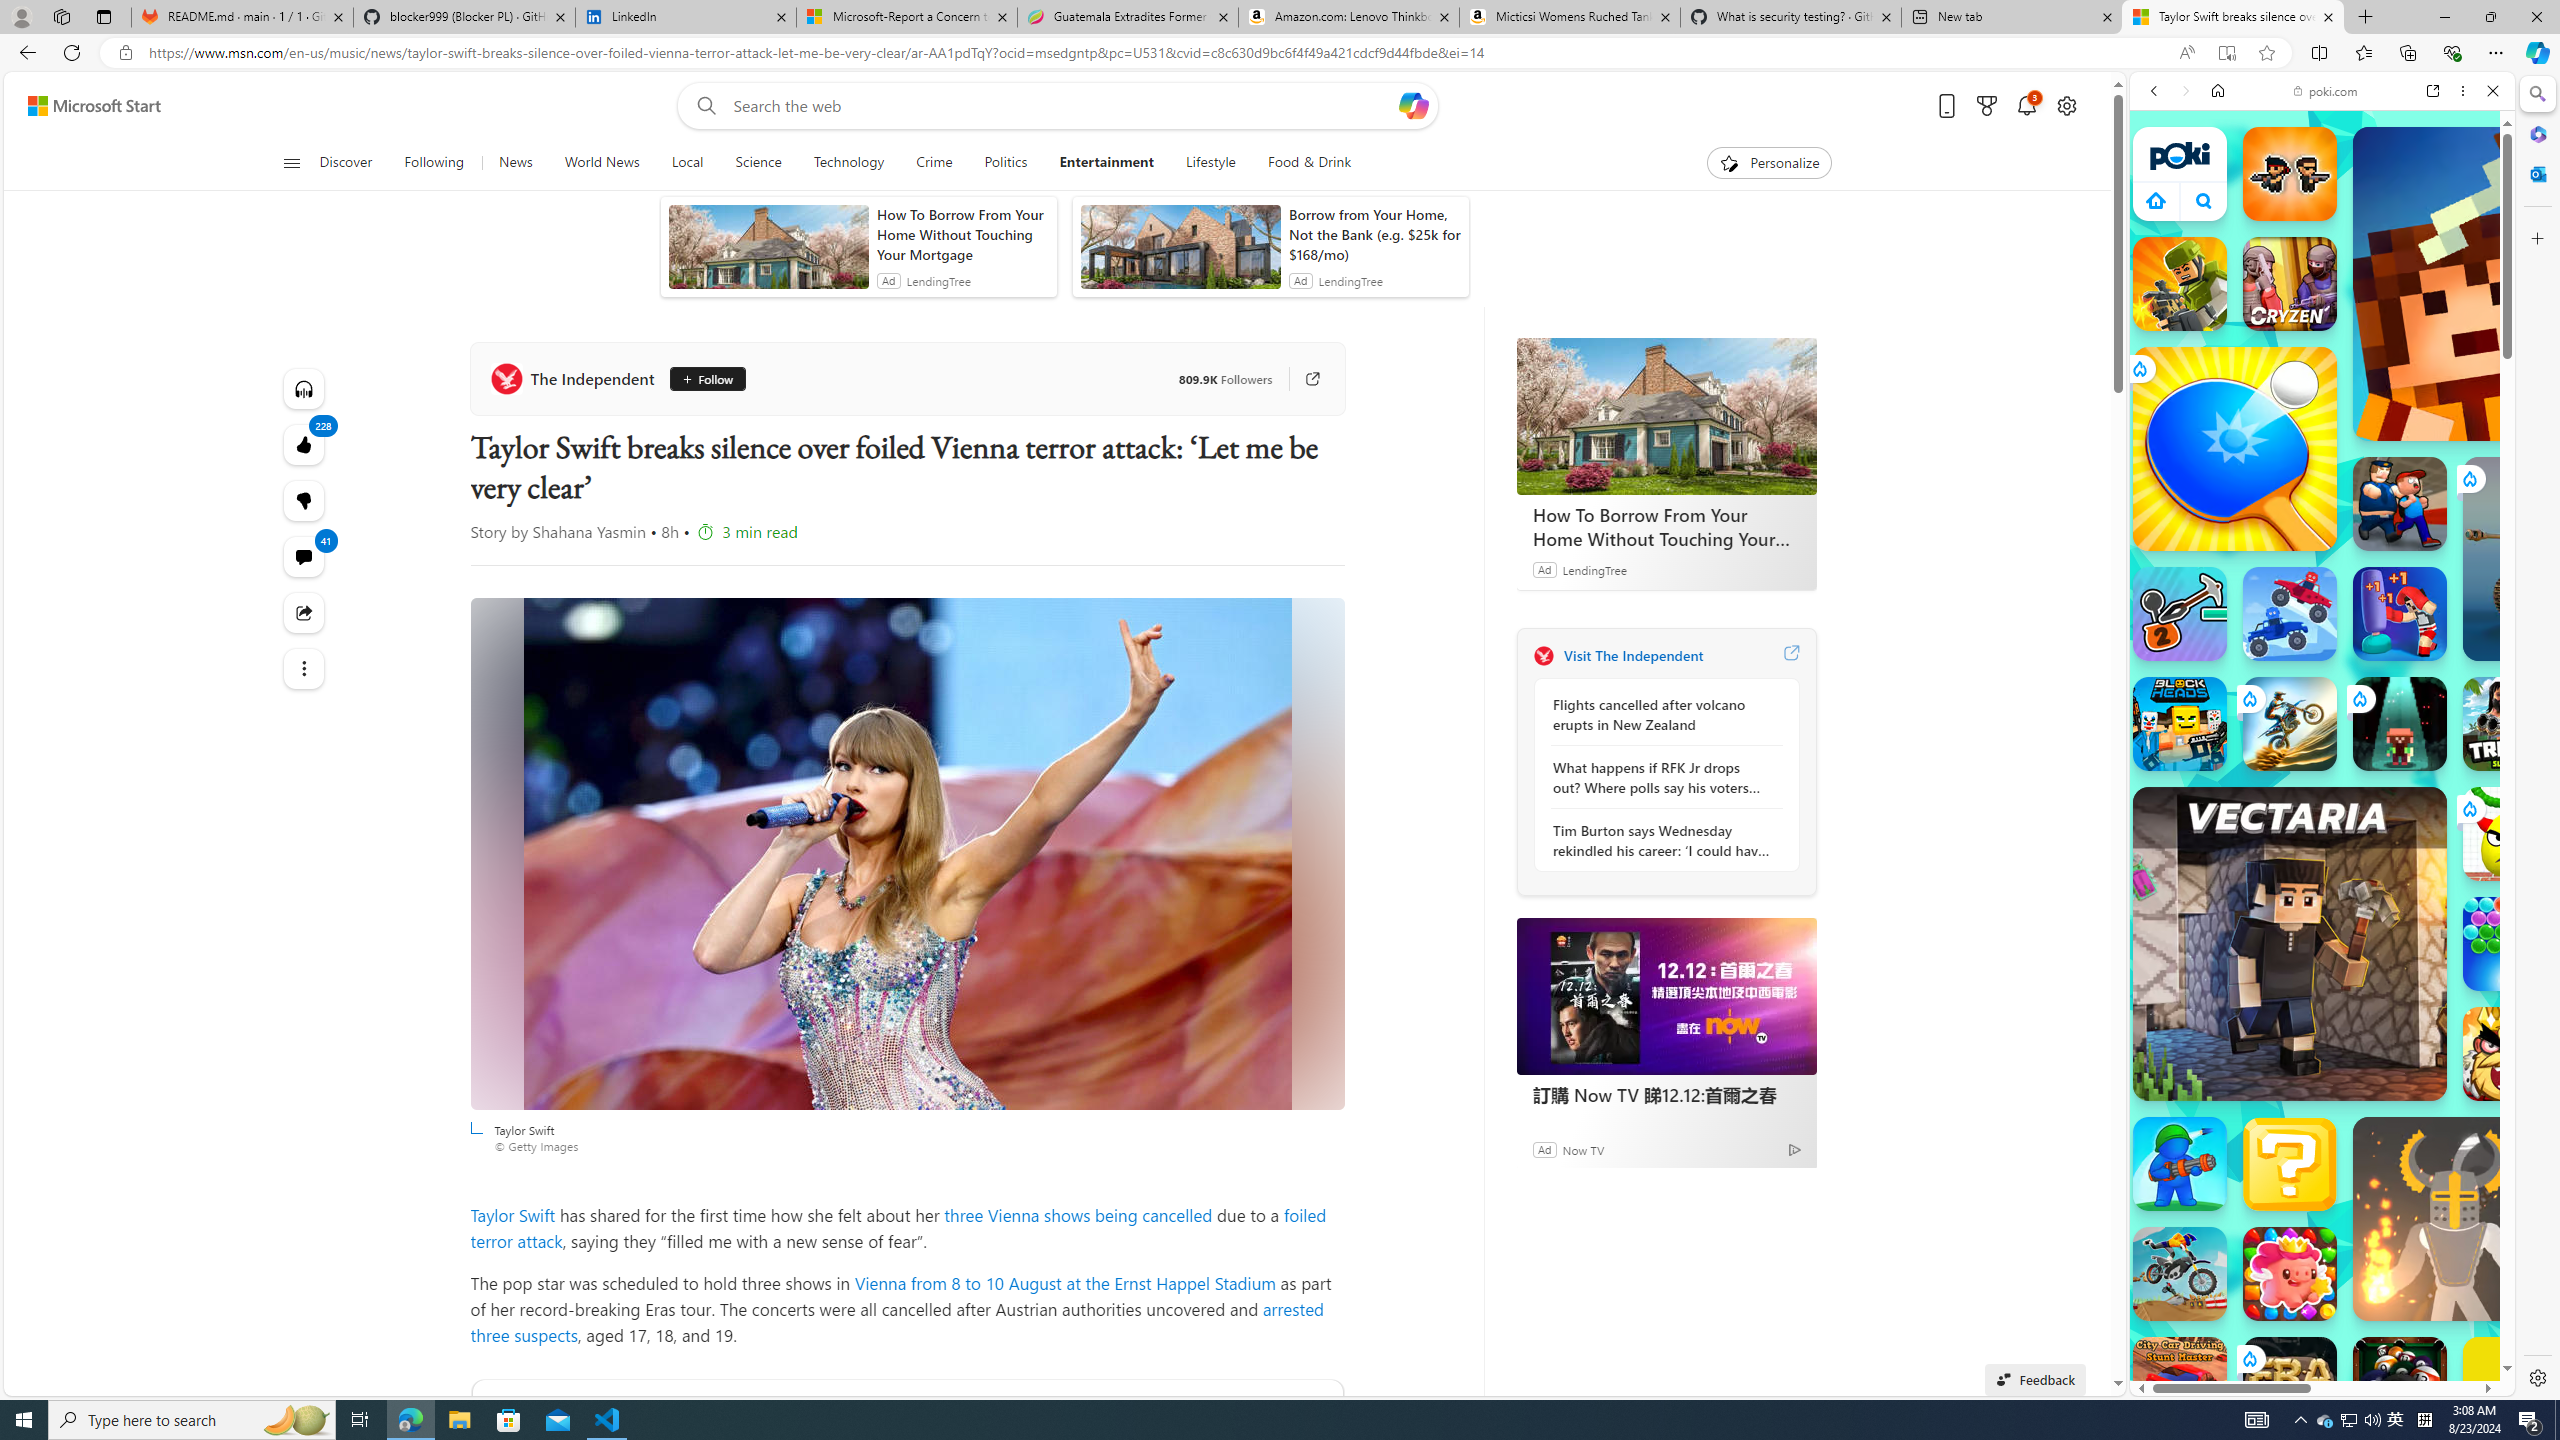  I want to click on Vectaria.io, so click(2290, 944).